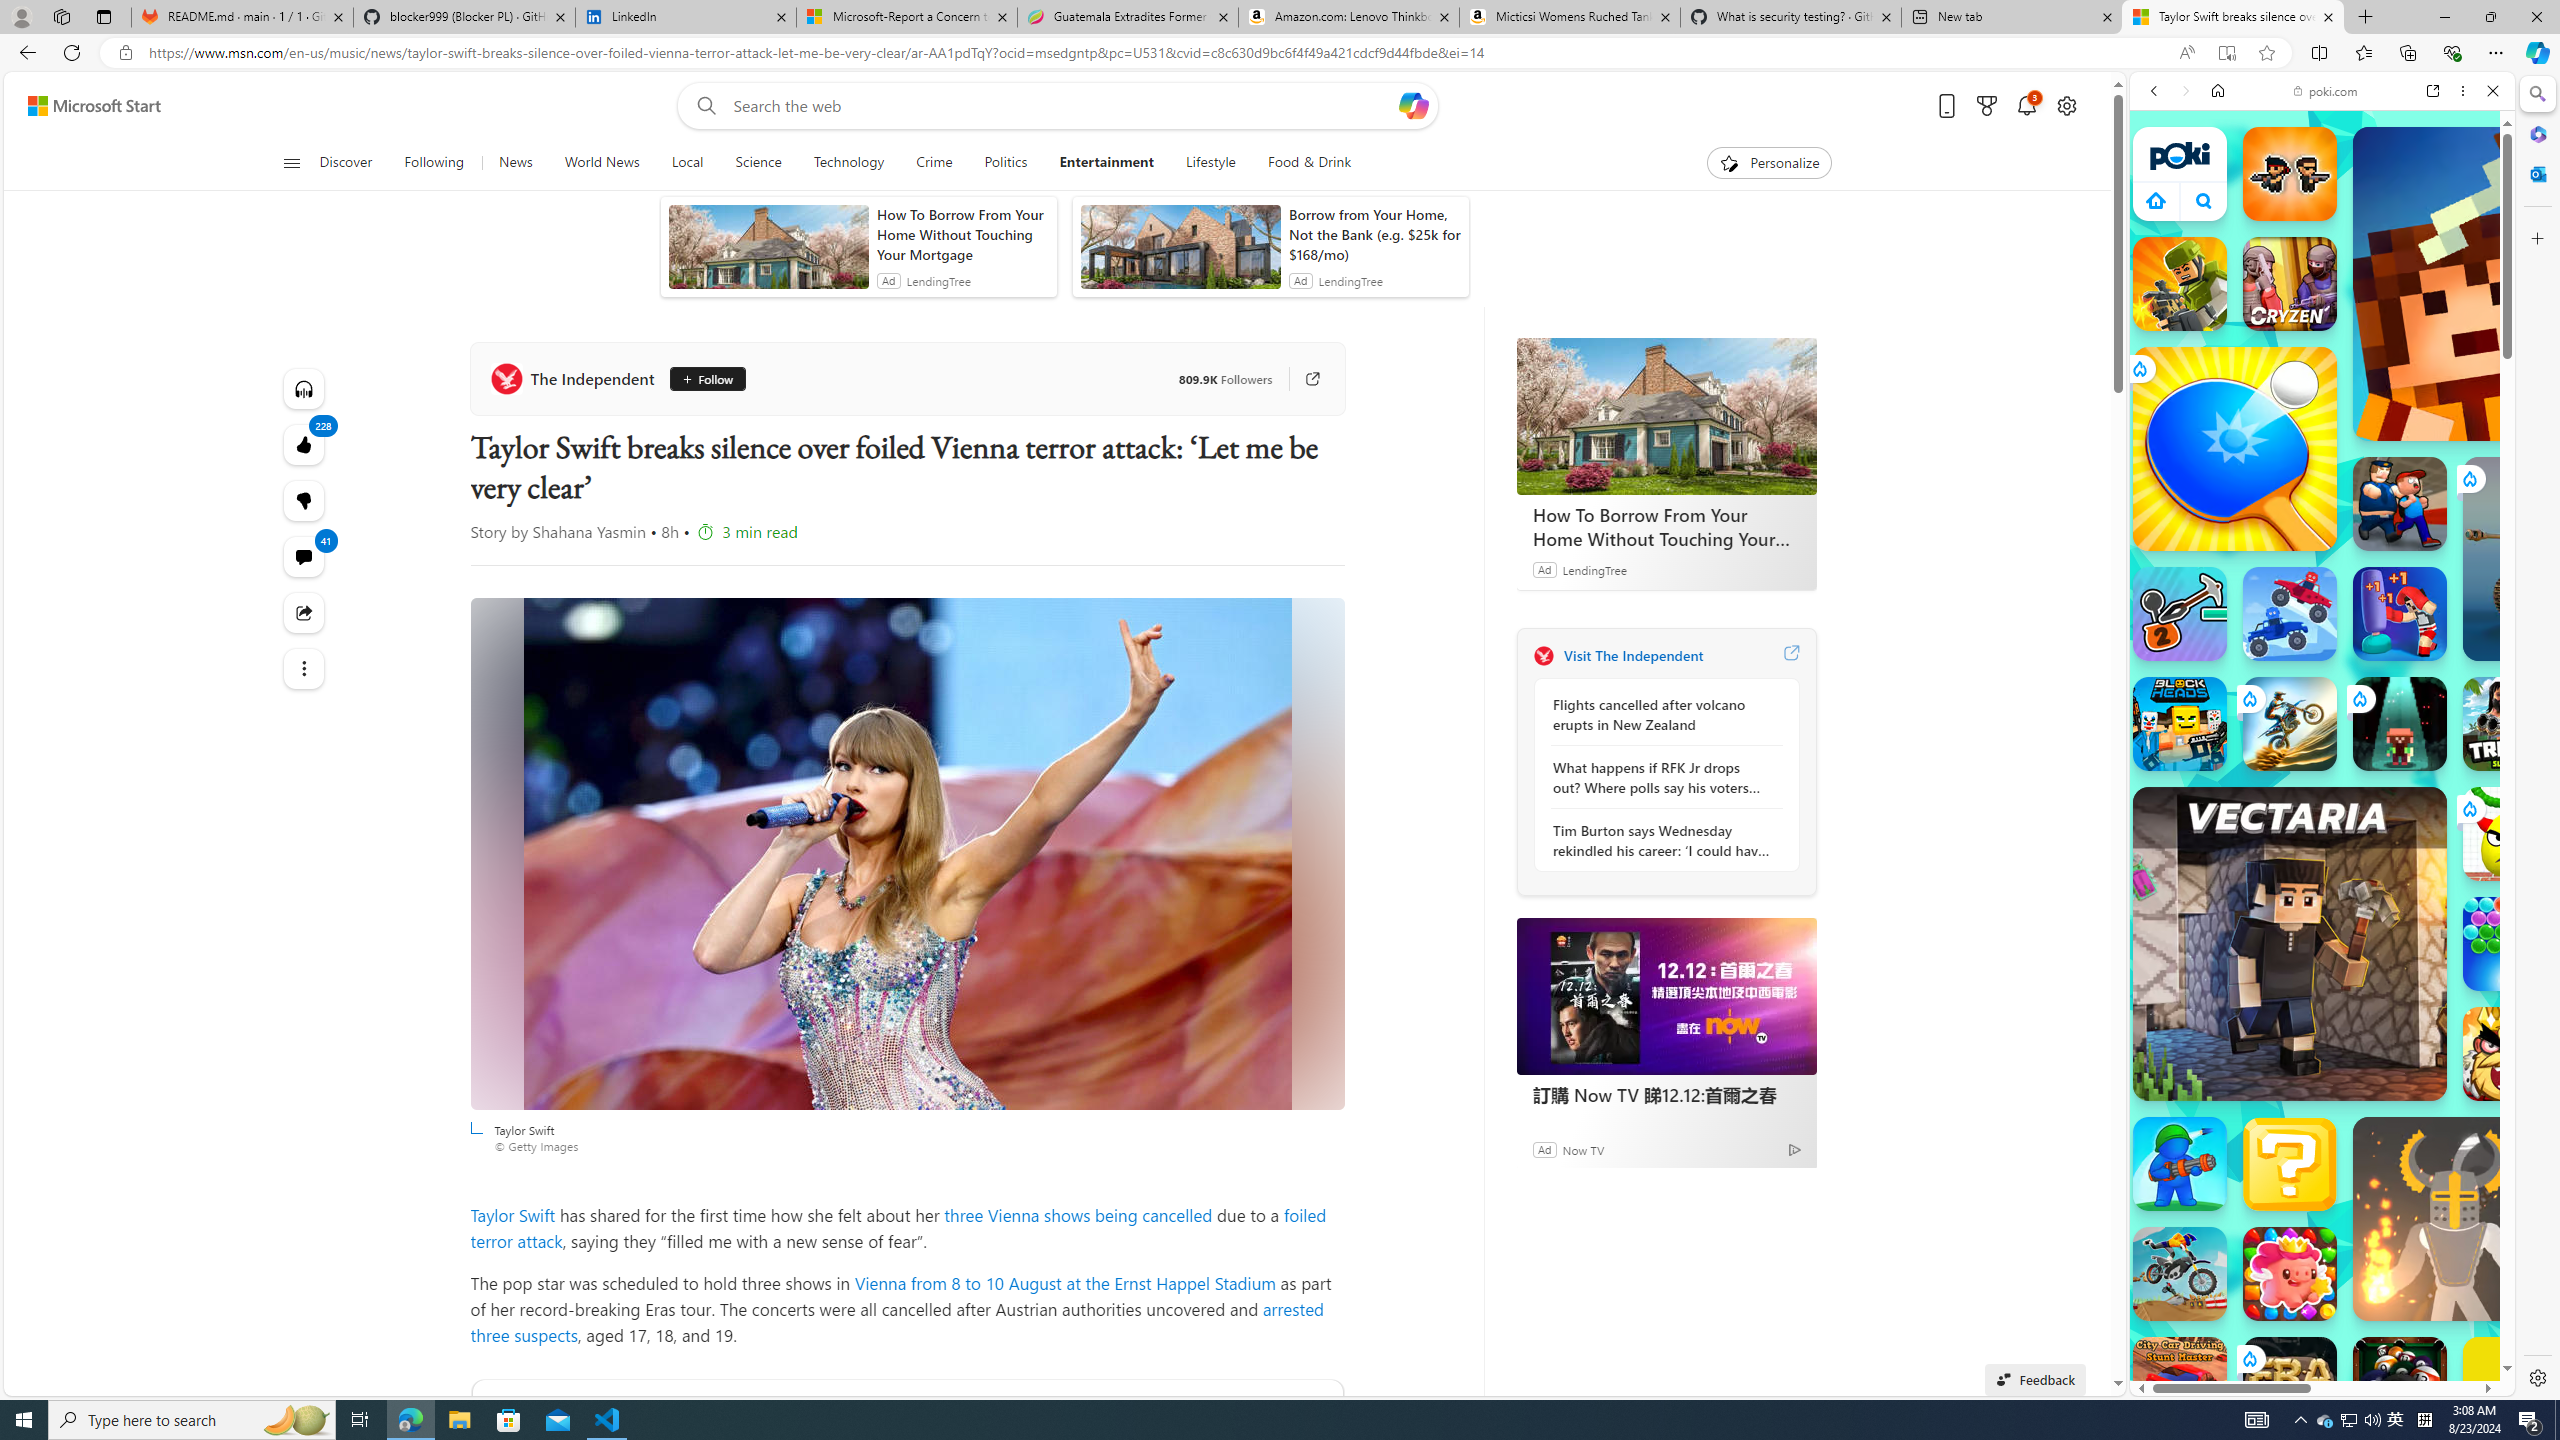  I want to click on Vectaria.io, so click(2290, 944).